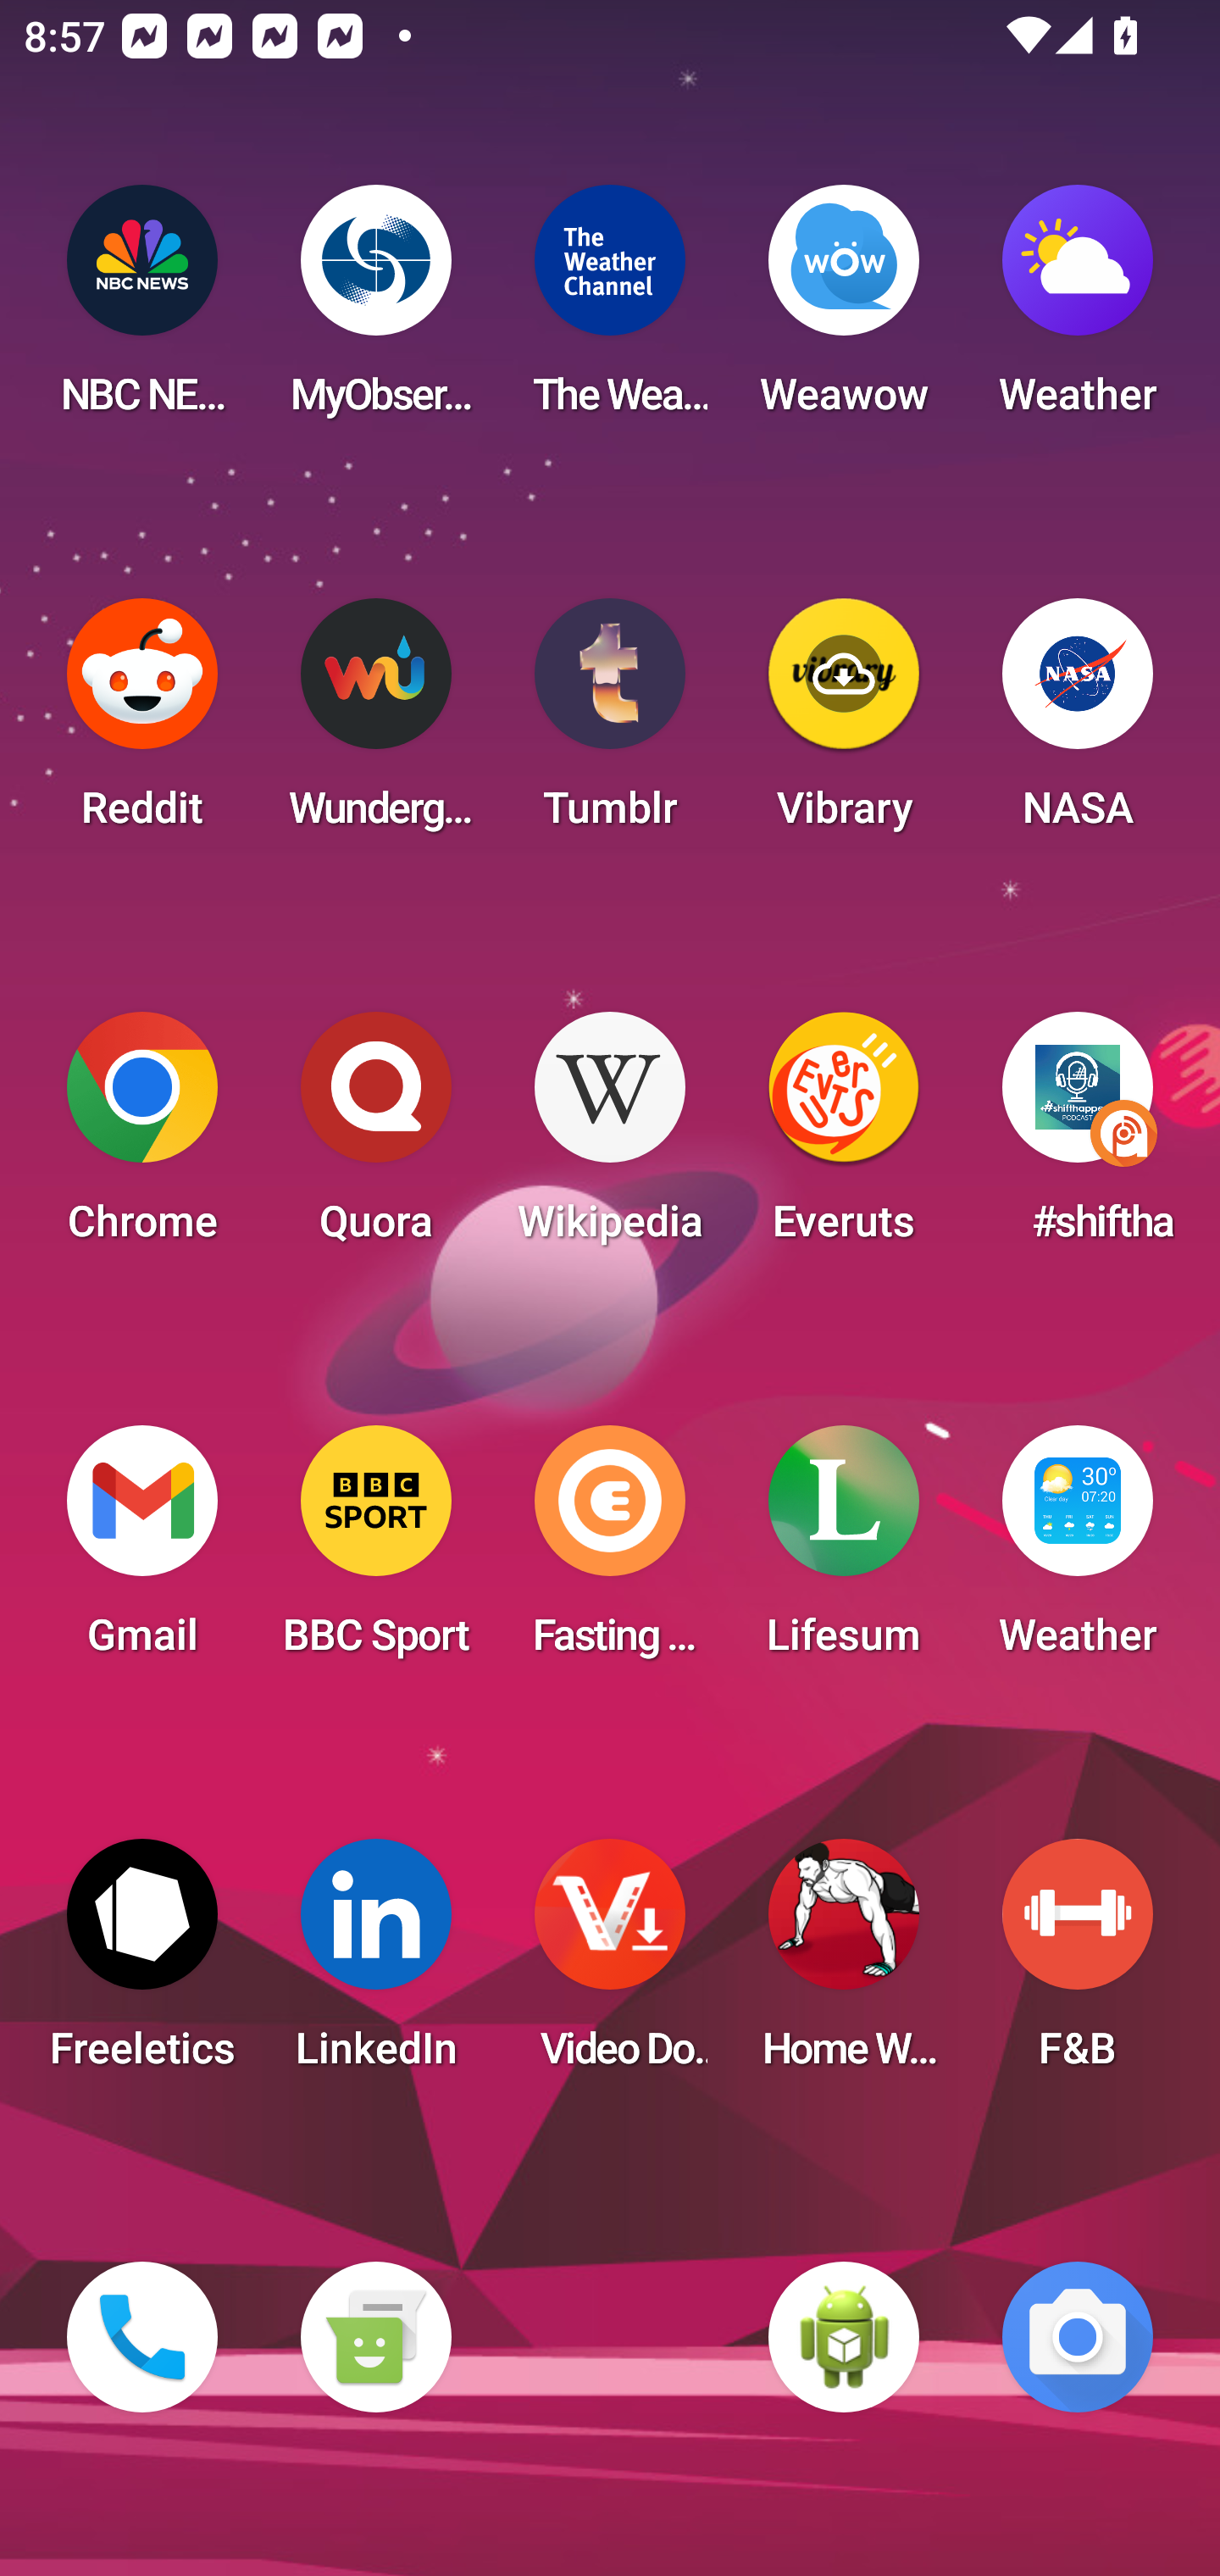  What do you see at coordinates (1078, 1551) in the screenshot?
I see `Weather` at bounding box center [1078, 1551].